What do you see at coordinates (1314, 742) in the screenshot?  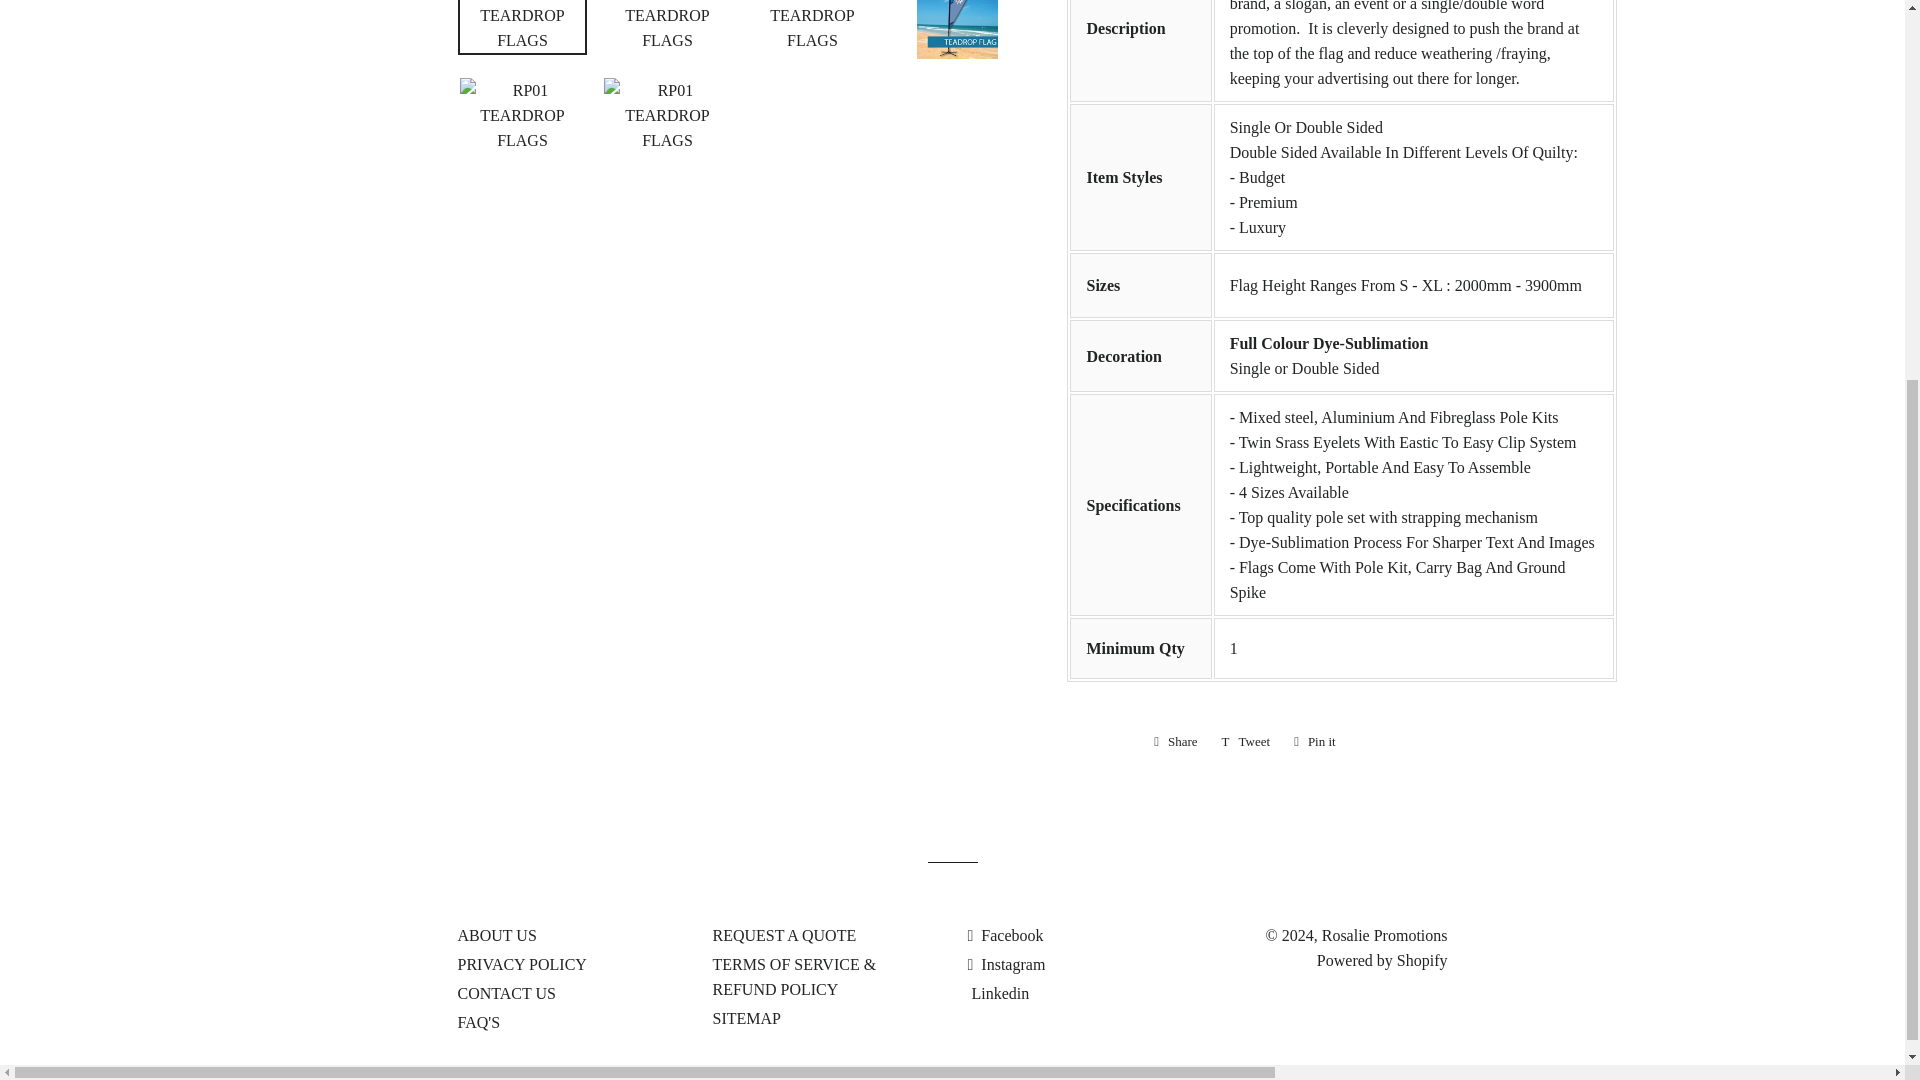 I see `Pin on Pinterest` at bounding box center [1314, 742].